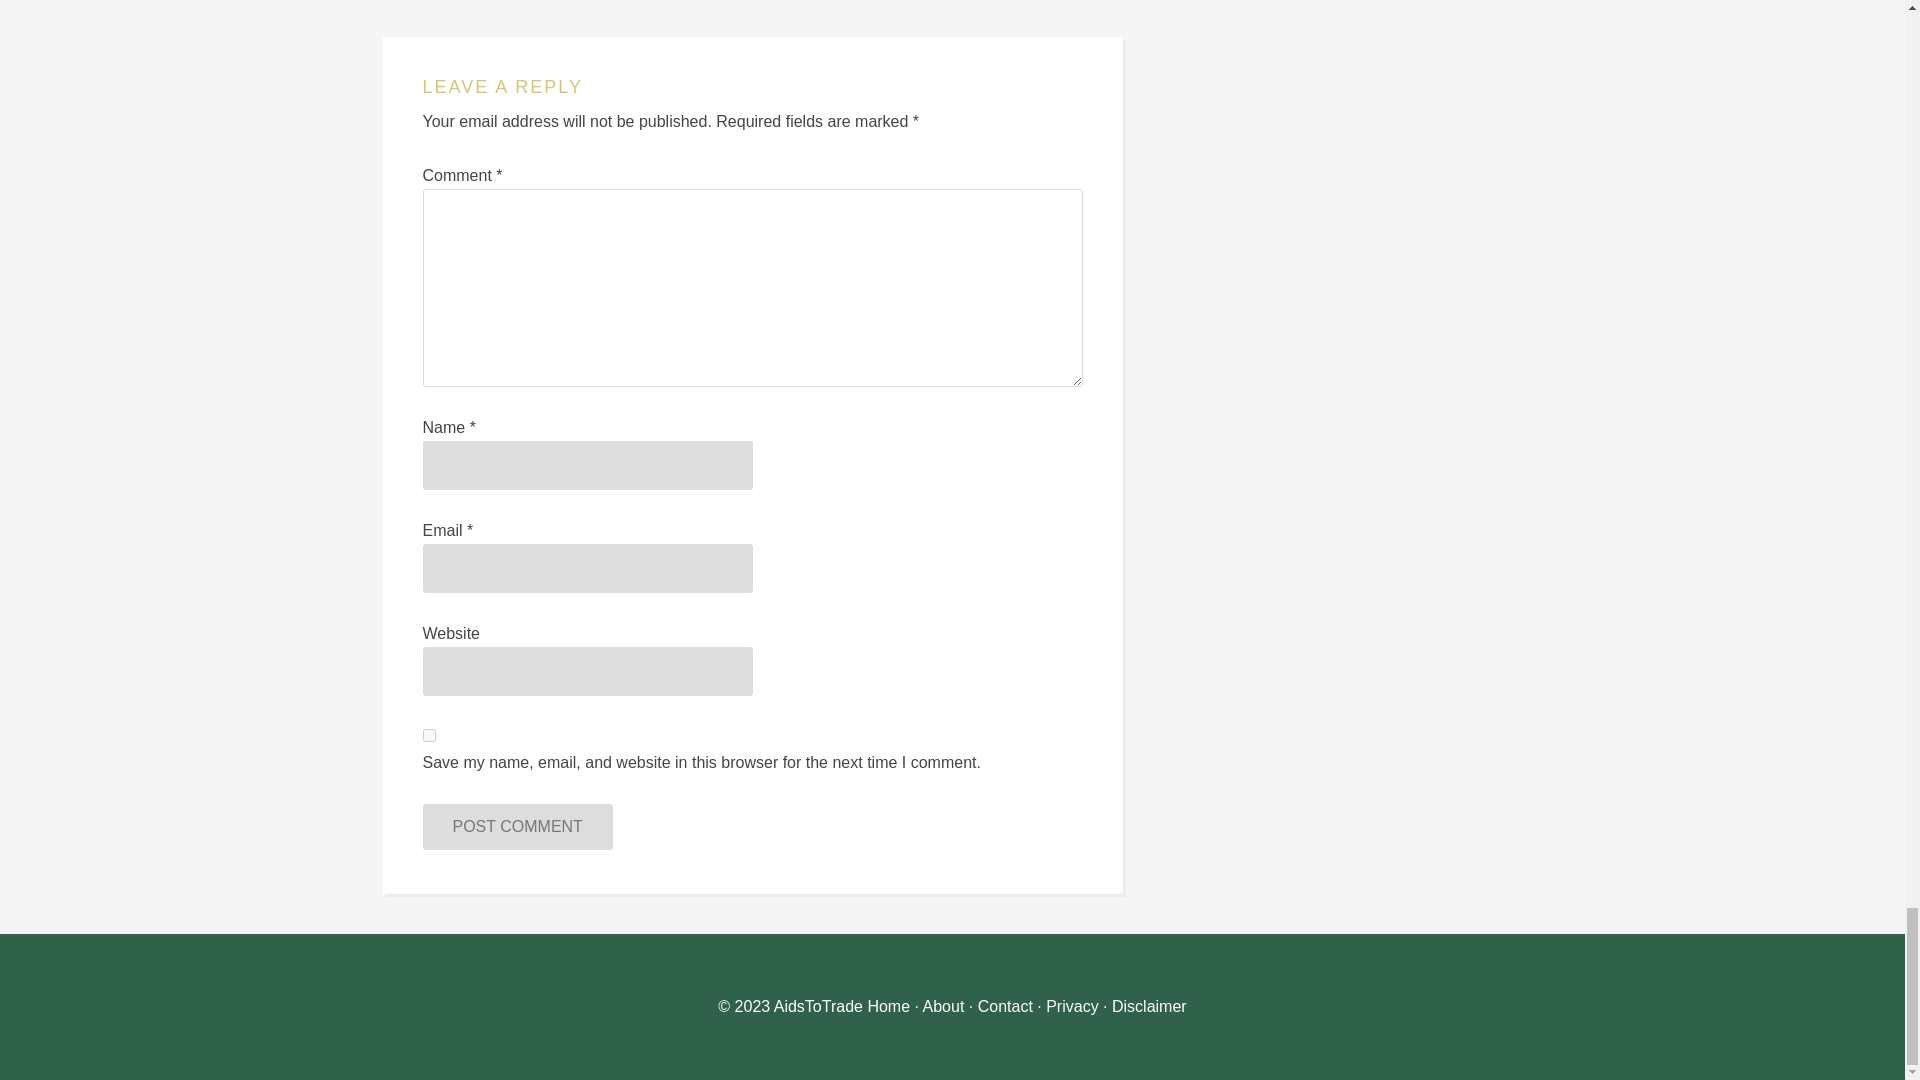 Image resolution: width=1920 pixels, height=1080 pixels. What do you see at coordinates (517, 826) in the screenshot?
I see `Post Comment` at bounding box center [517, 826].